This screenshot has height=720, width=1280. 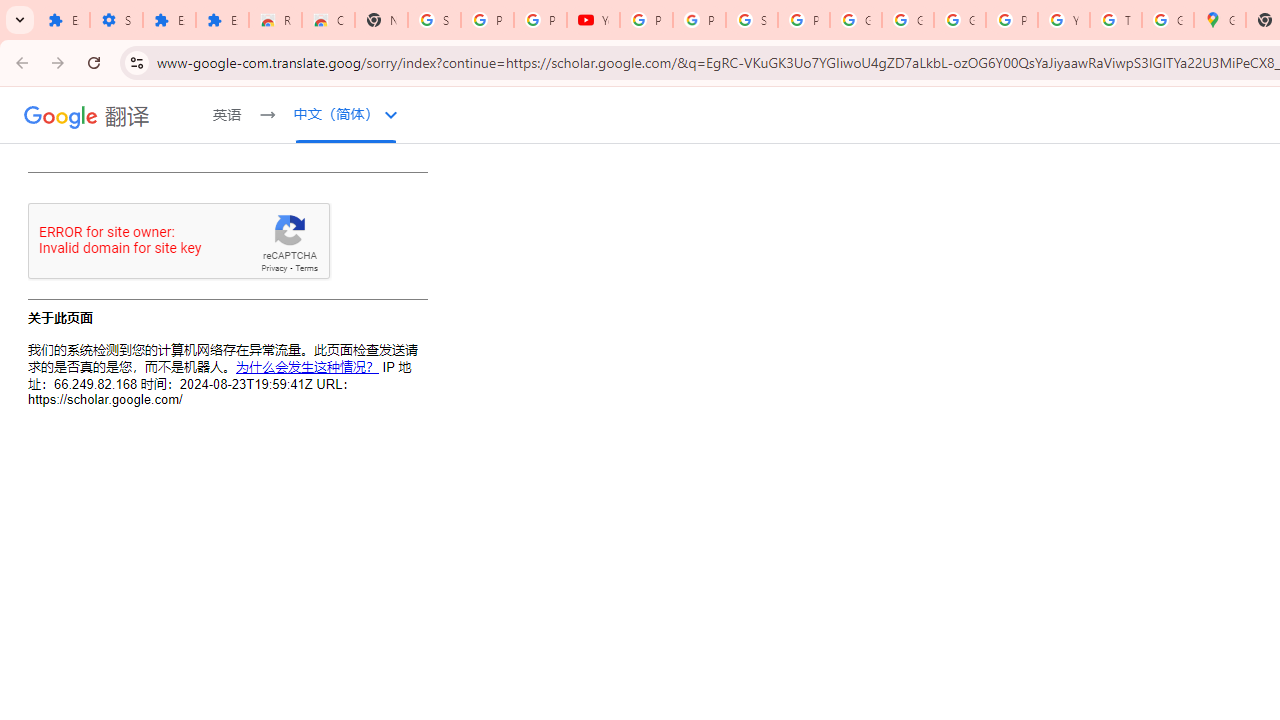 I want to click on Sign in - Google Accounts, so click(x=434, y=20).